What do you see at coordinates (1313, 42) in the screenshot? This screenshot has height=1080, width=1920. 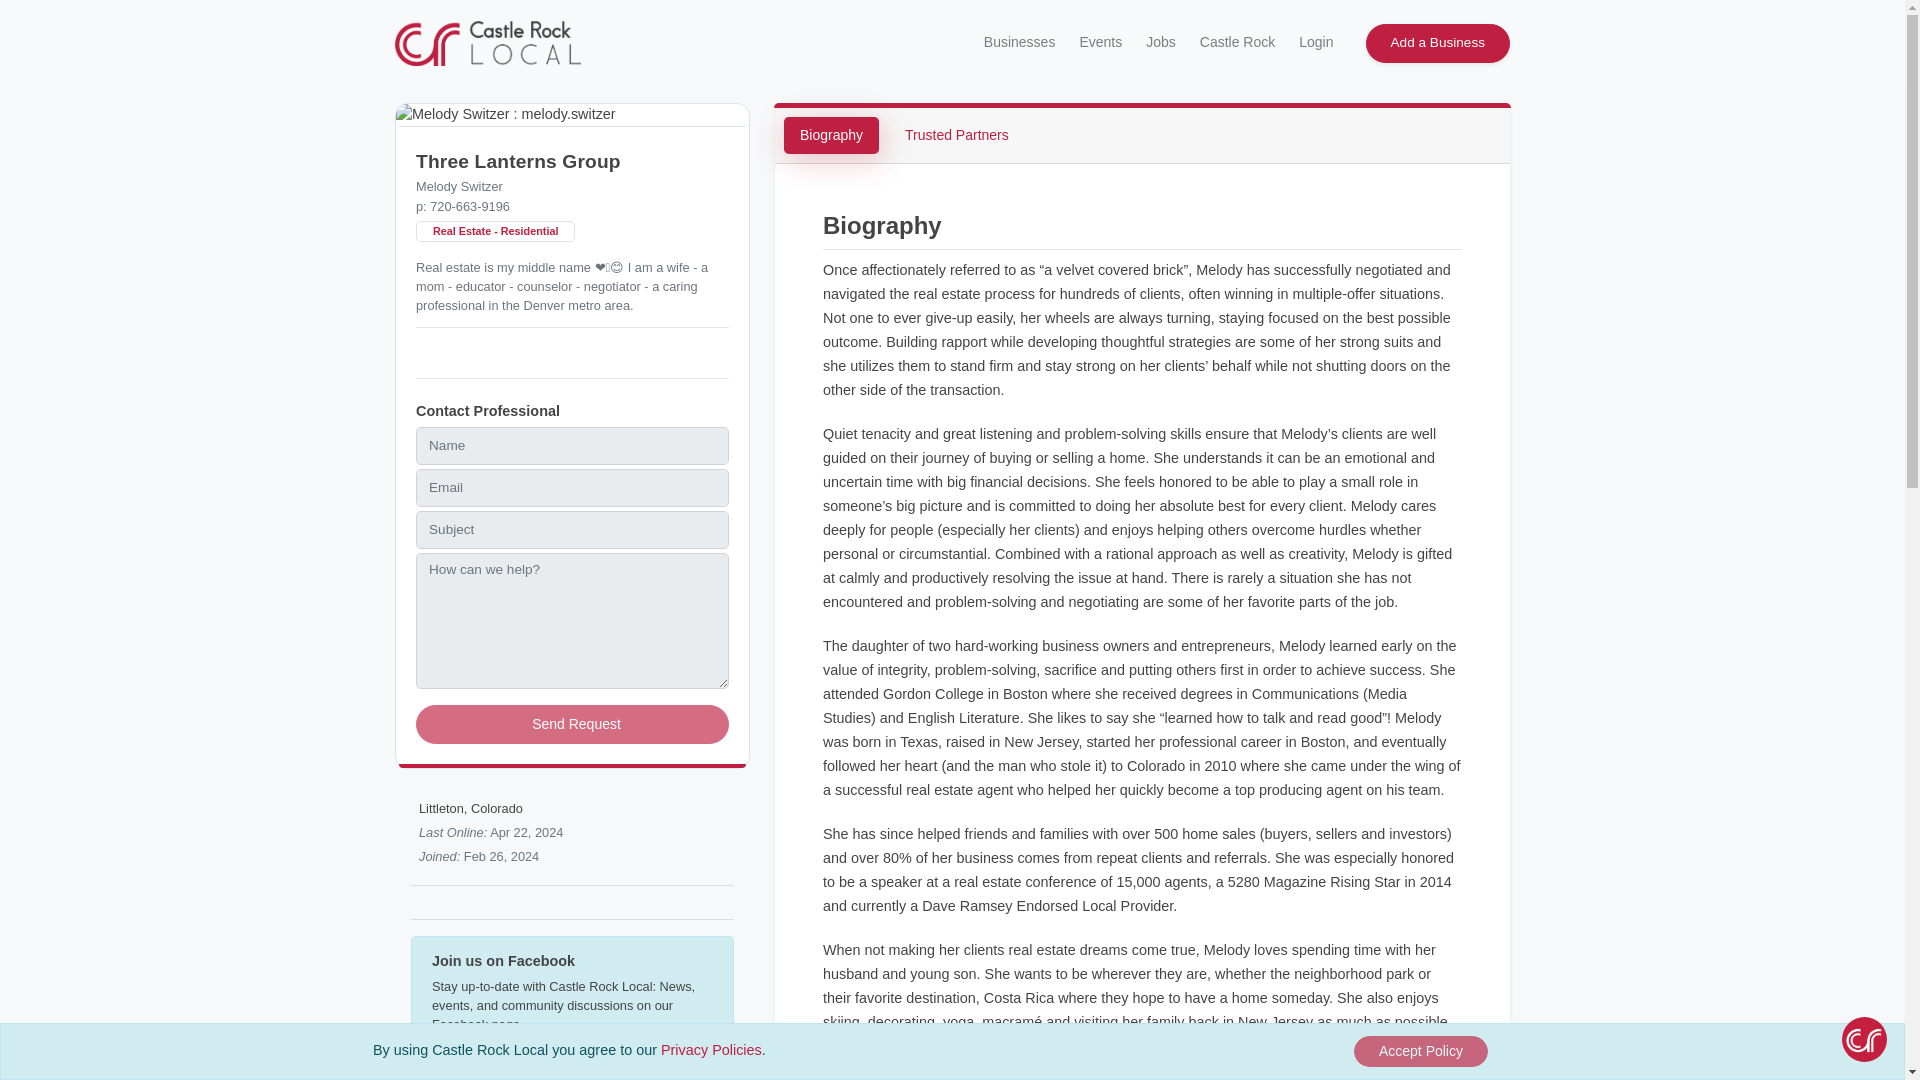 I see `Business Login` at bounding box center [1313, 42].